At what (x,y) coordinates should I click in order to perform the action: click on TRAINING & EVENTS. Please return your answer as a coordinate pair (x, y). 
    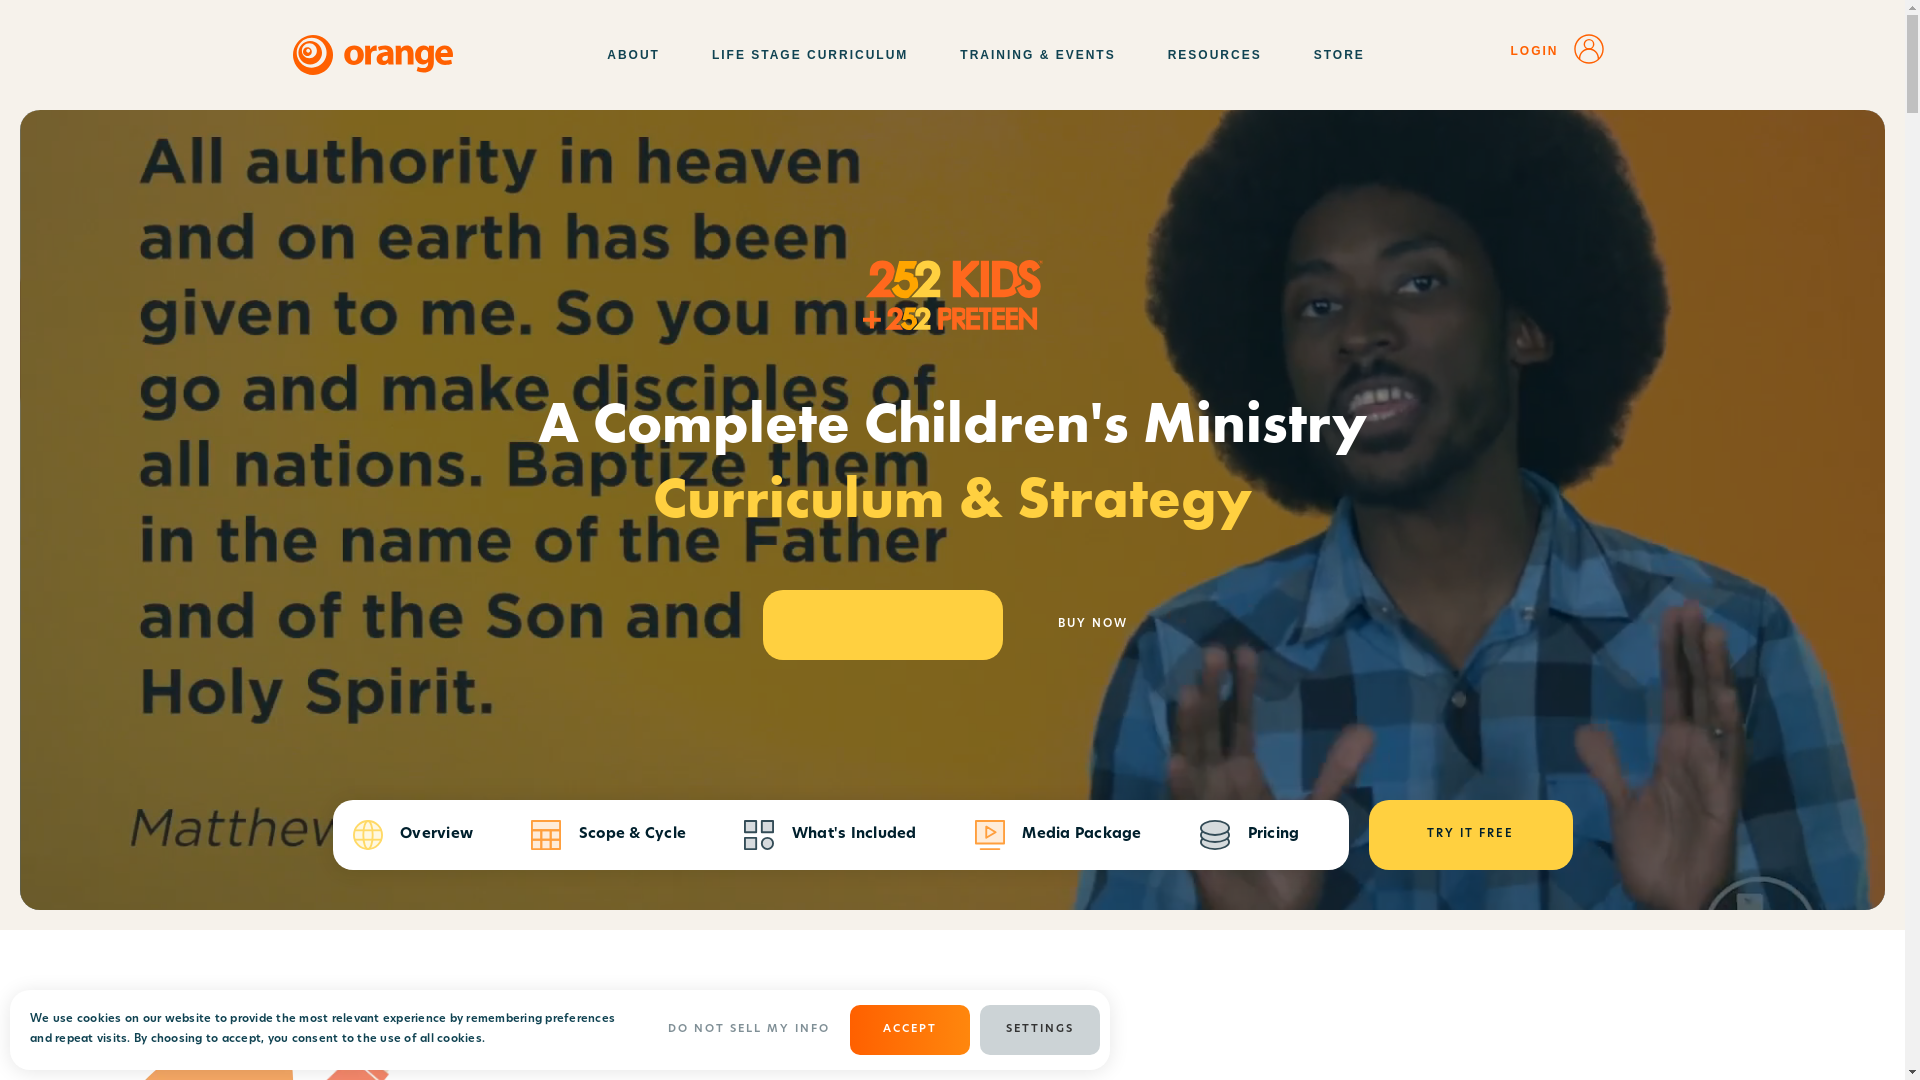
    Looking at the image, I should click on (1044, 55).